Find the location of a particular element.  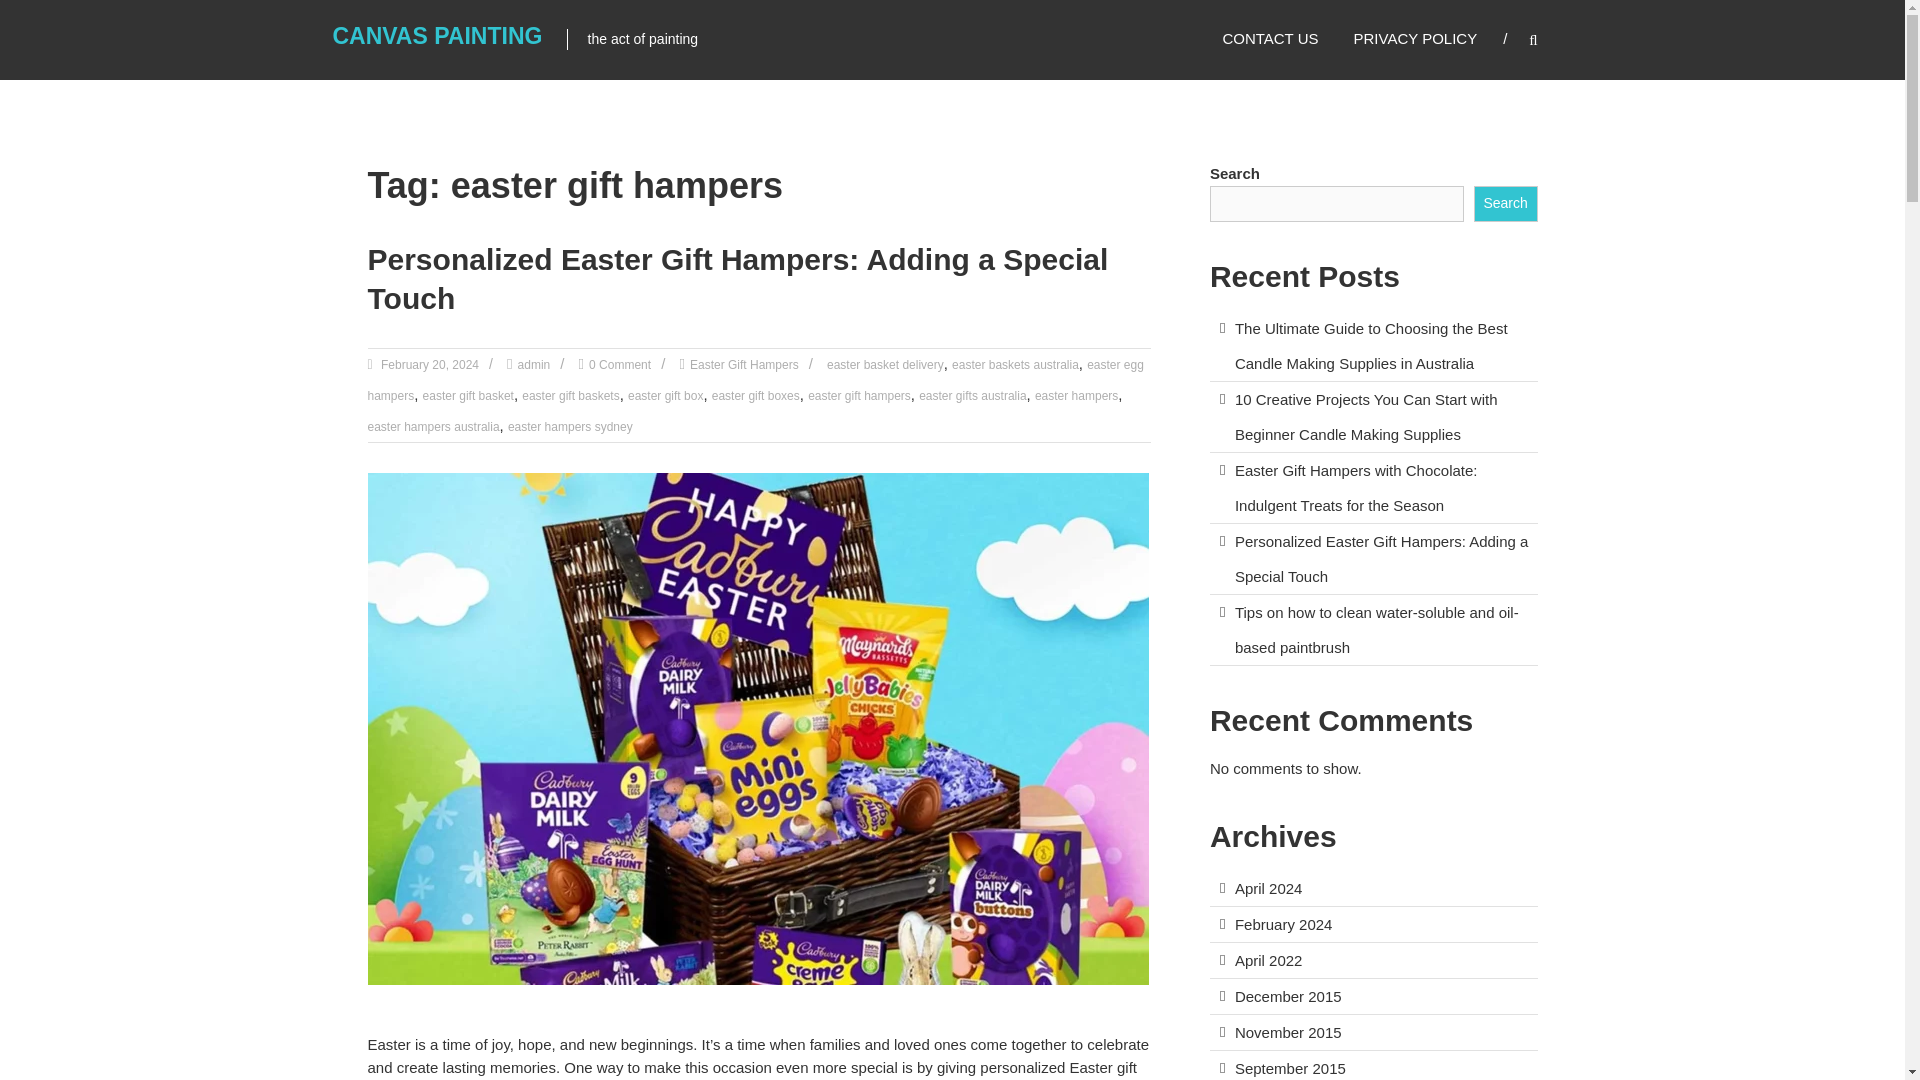

Search is located at coordinates (1624, 540).